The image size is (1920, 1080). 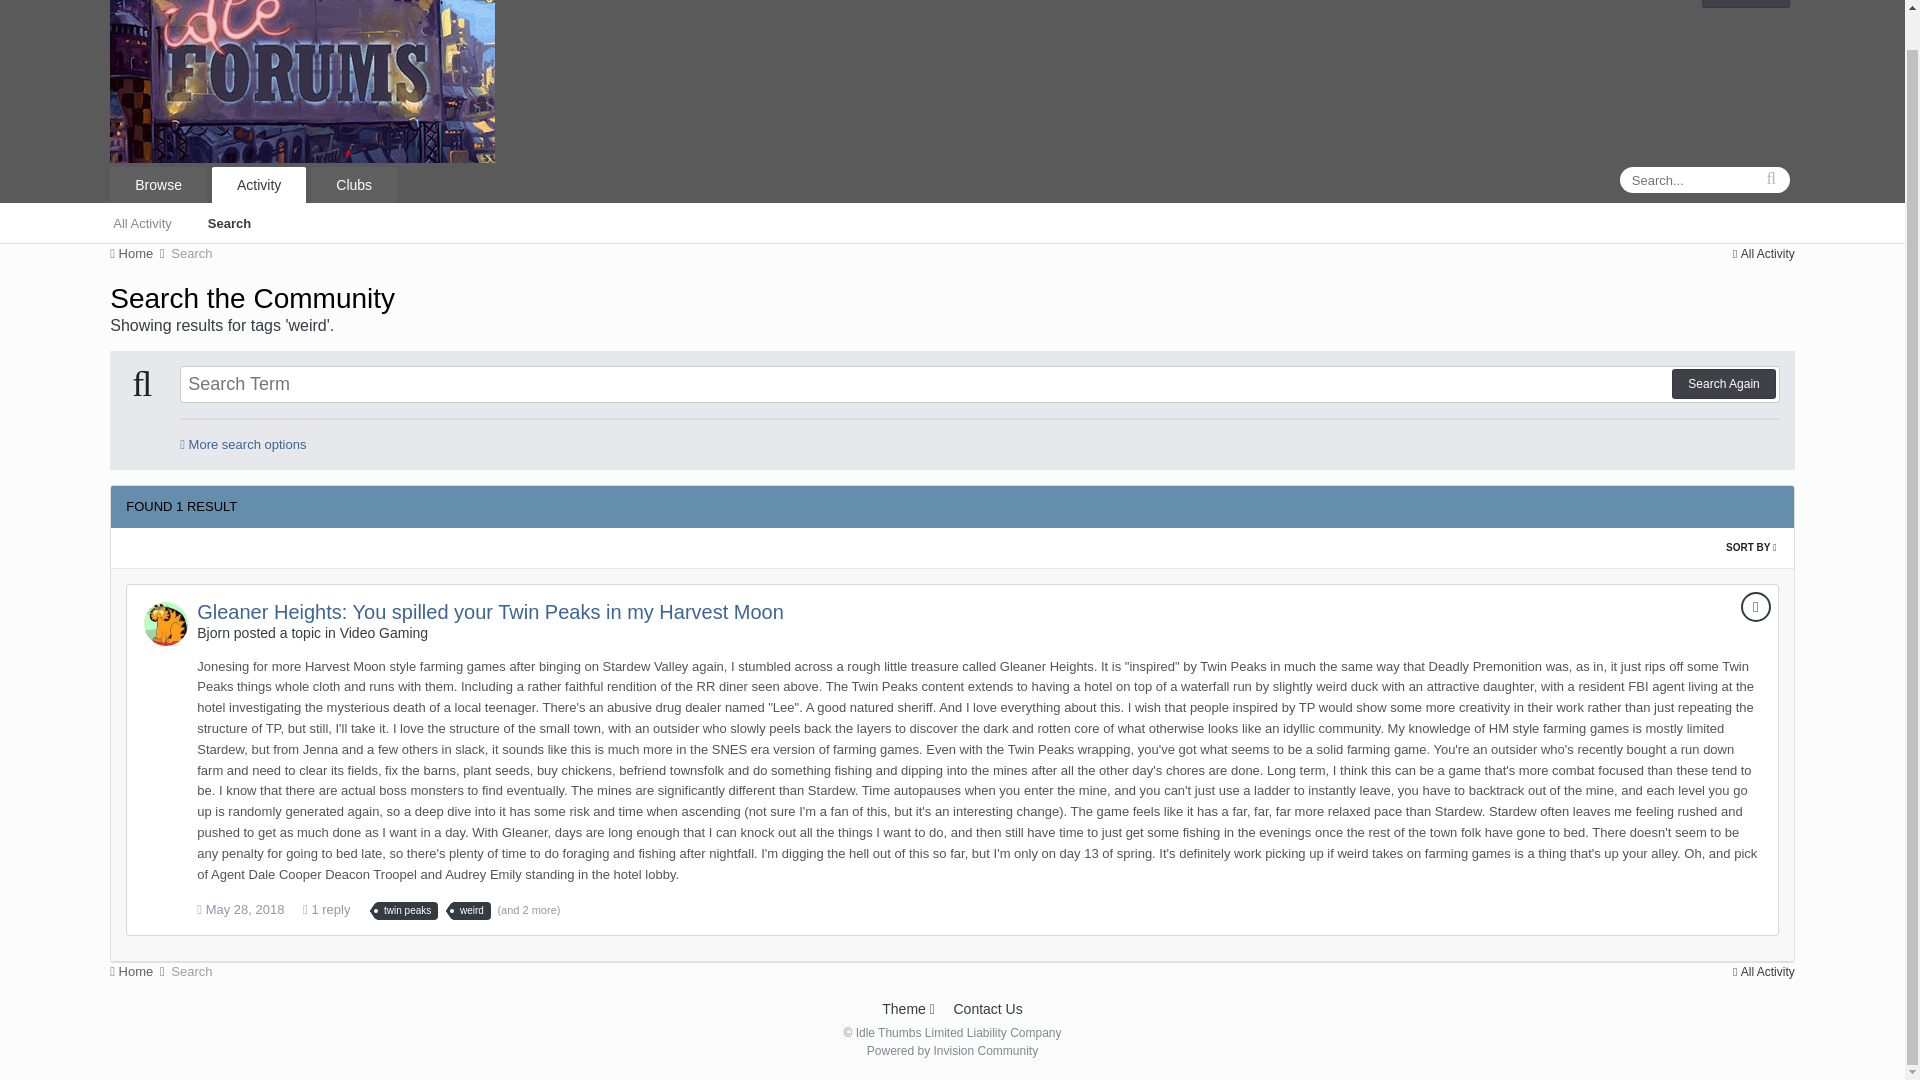 I want to click on Invision Community, so click(x=952, y=1051).